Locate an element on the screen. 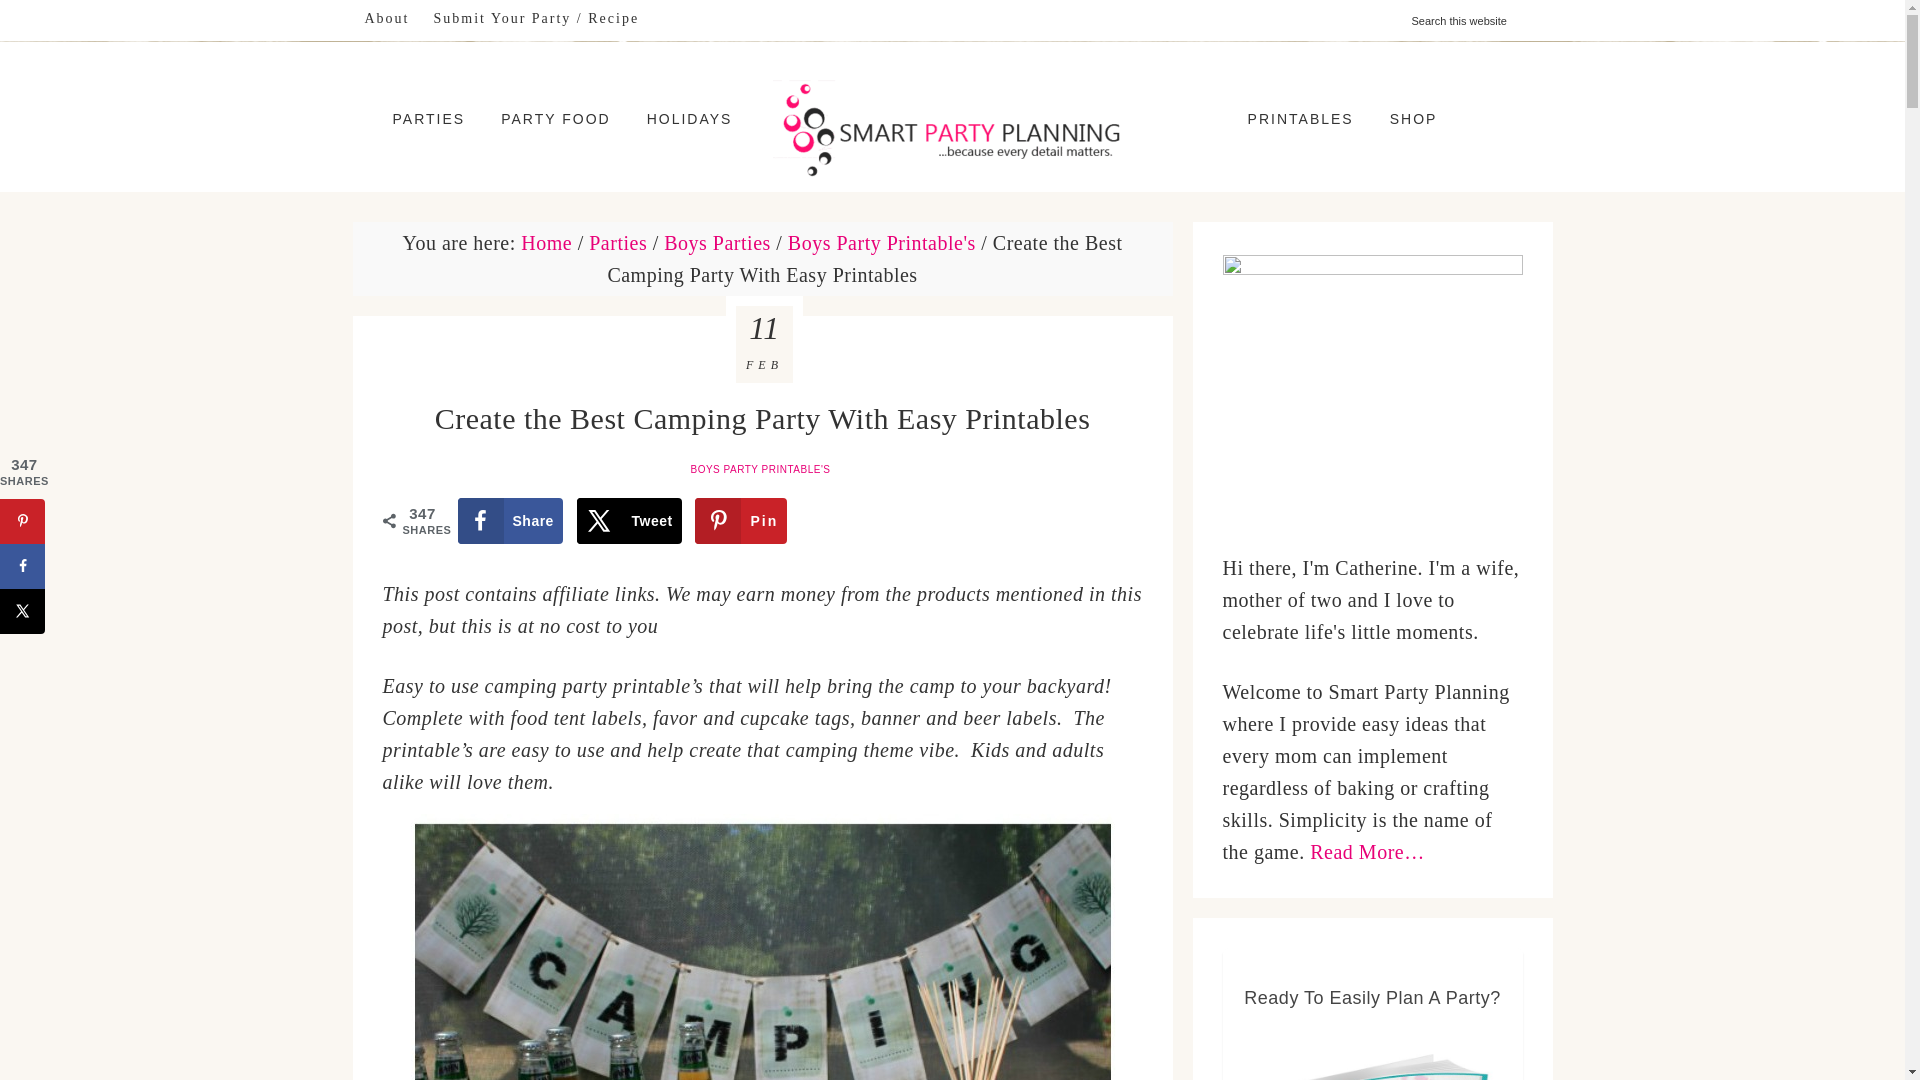  SHOP is located at coordinates (1414, 118).